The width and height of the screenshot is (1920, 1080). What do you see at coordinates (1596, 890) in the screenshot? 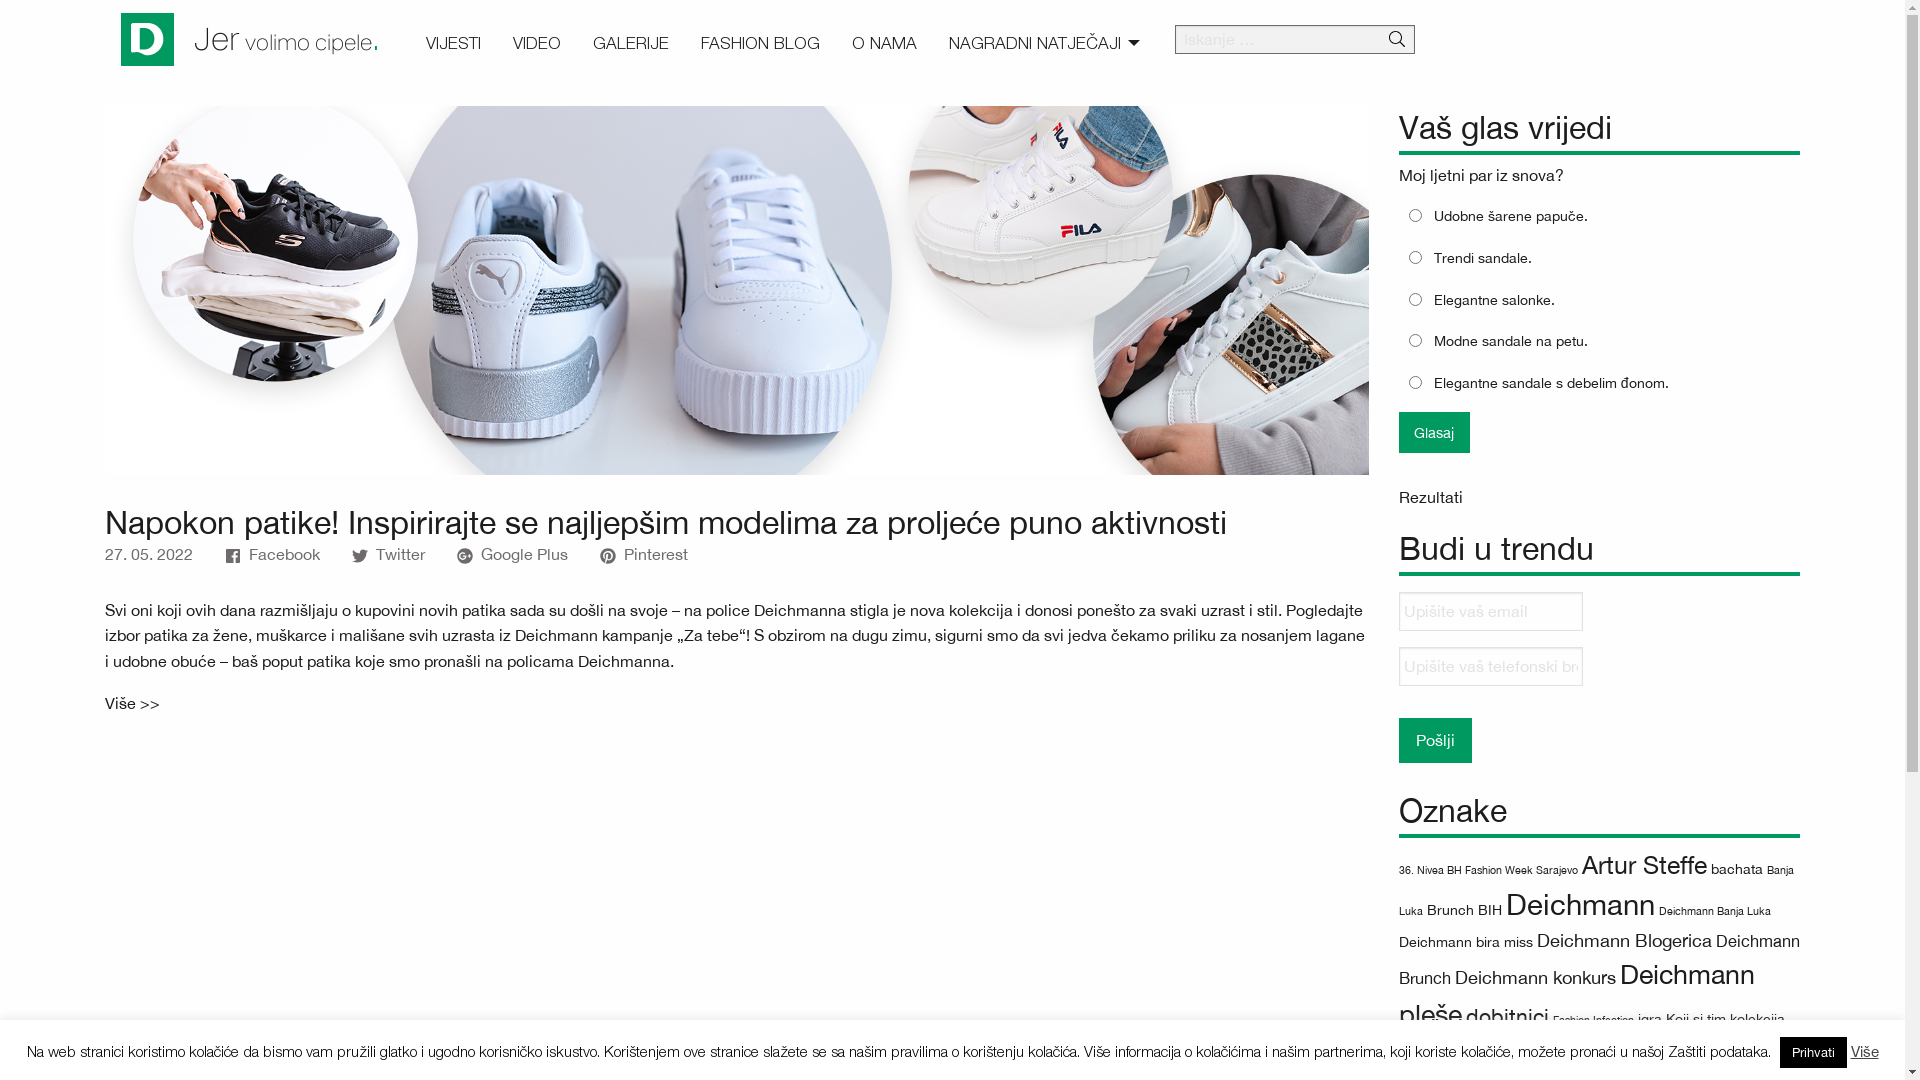
I see `Banja Luka` at bounding box center [1596, 890].